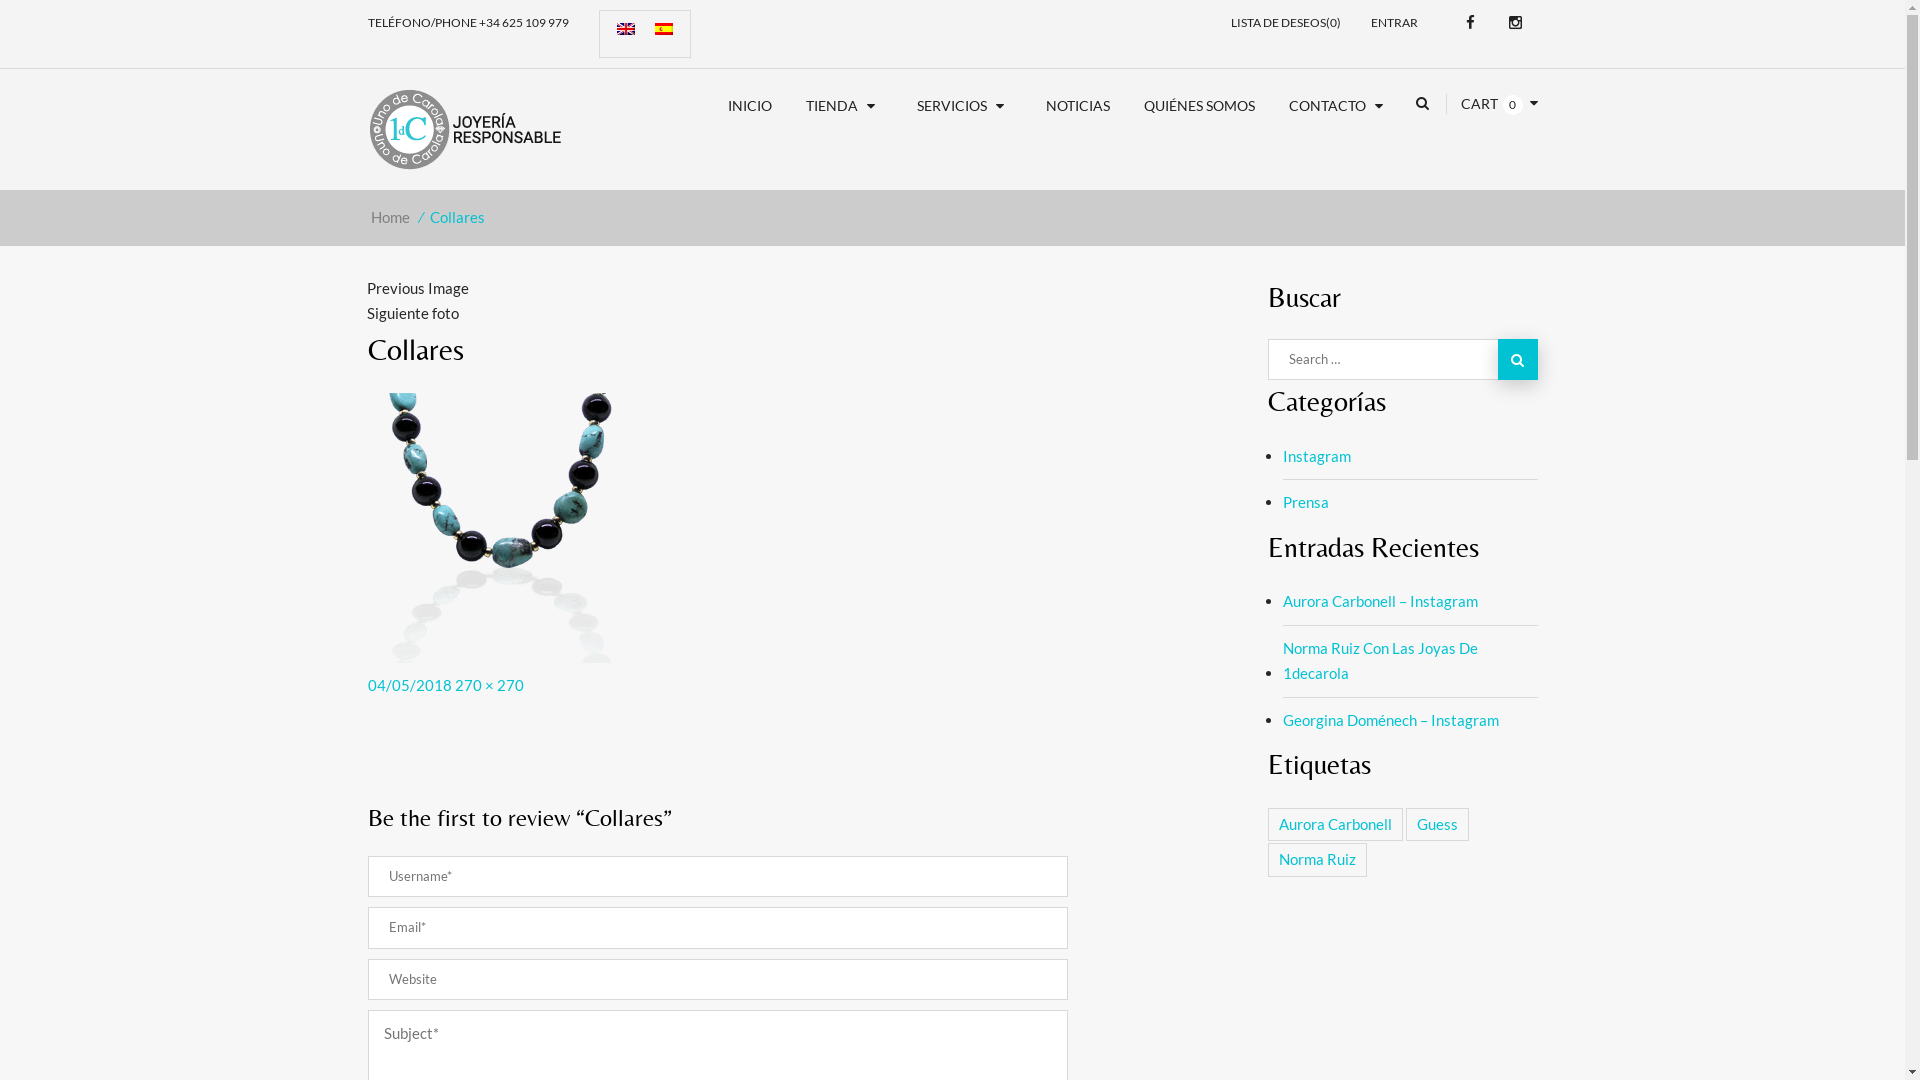 Image resolution: width=1920 pixels, height=1080 pixels. What do you see at coordinates (390, 217) in the screenshot?
I see `Home` at bounding box center [390, 217].